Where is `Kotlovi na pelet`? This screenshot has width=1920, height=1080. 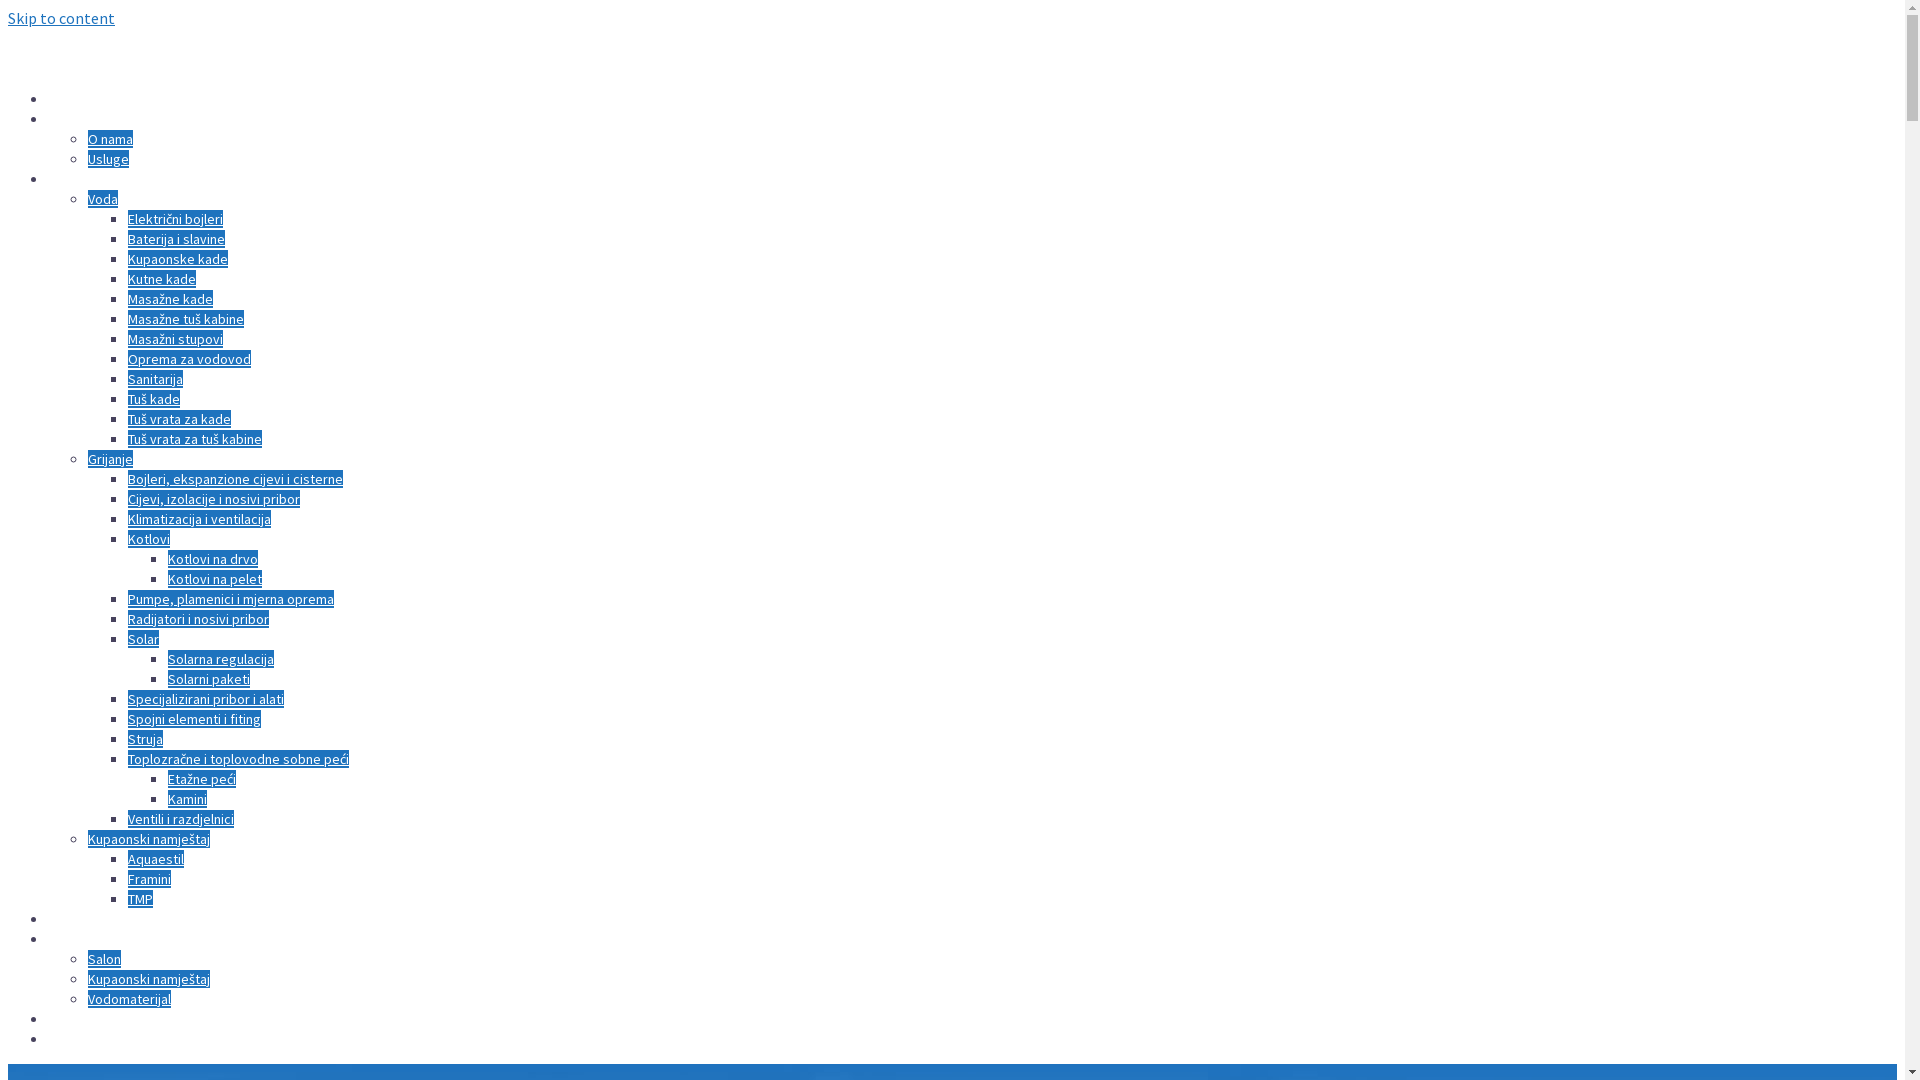 Kotlovi na pelet is located at coordinates (215, 579).